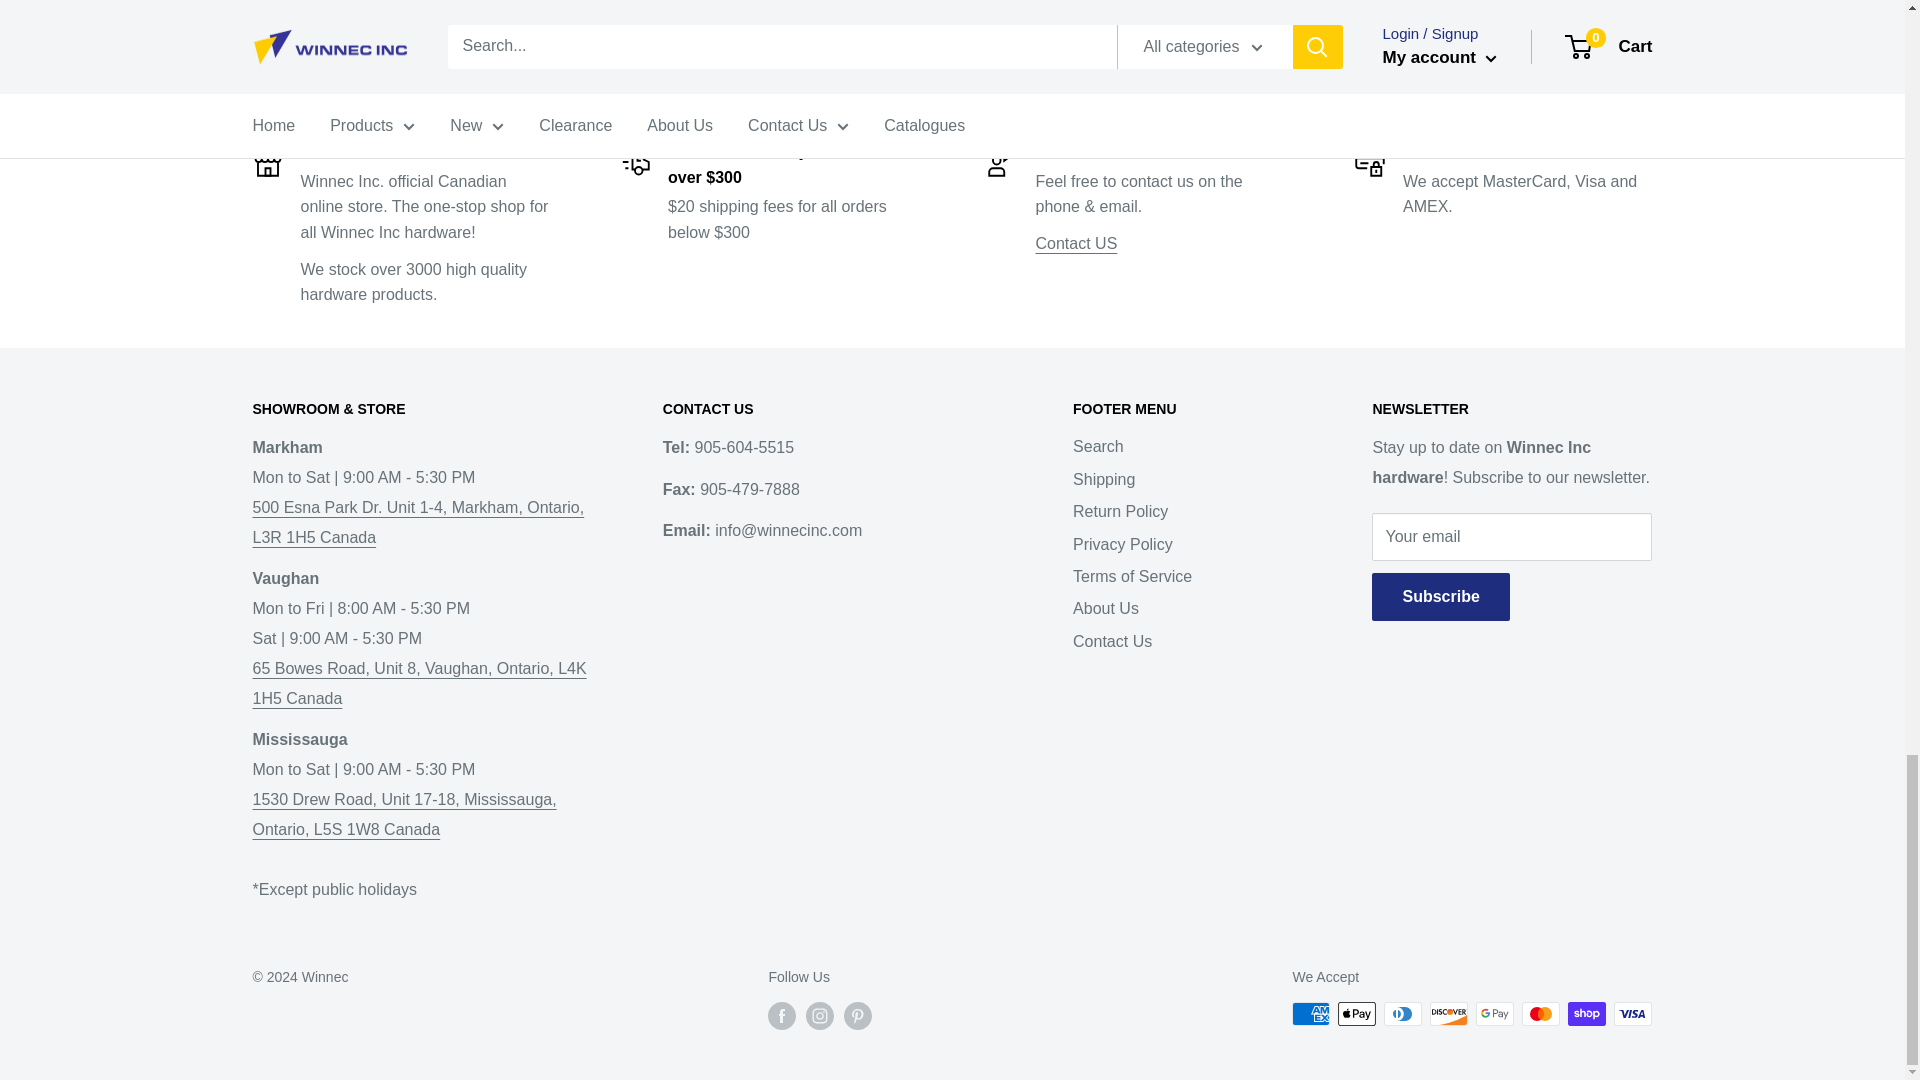 The height and width of the screenshot is (1080, 1920). What do you see at coordinates (417, 522) in the screenshot?
I see `Winnec Markham` at bounding box center [417, 522].